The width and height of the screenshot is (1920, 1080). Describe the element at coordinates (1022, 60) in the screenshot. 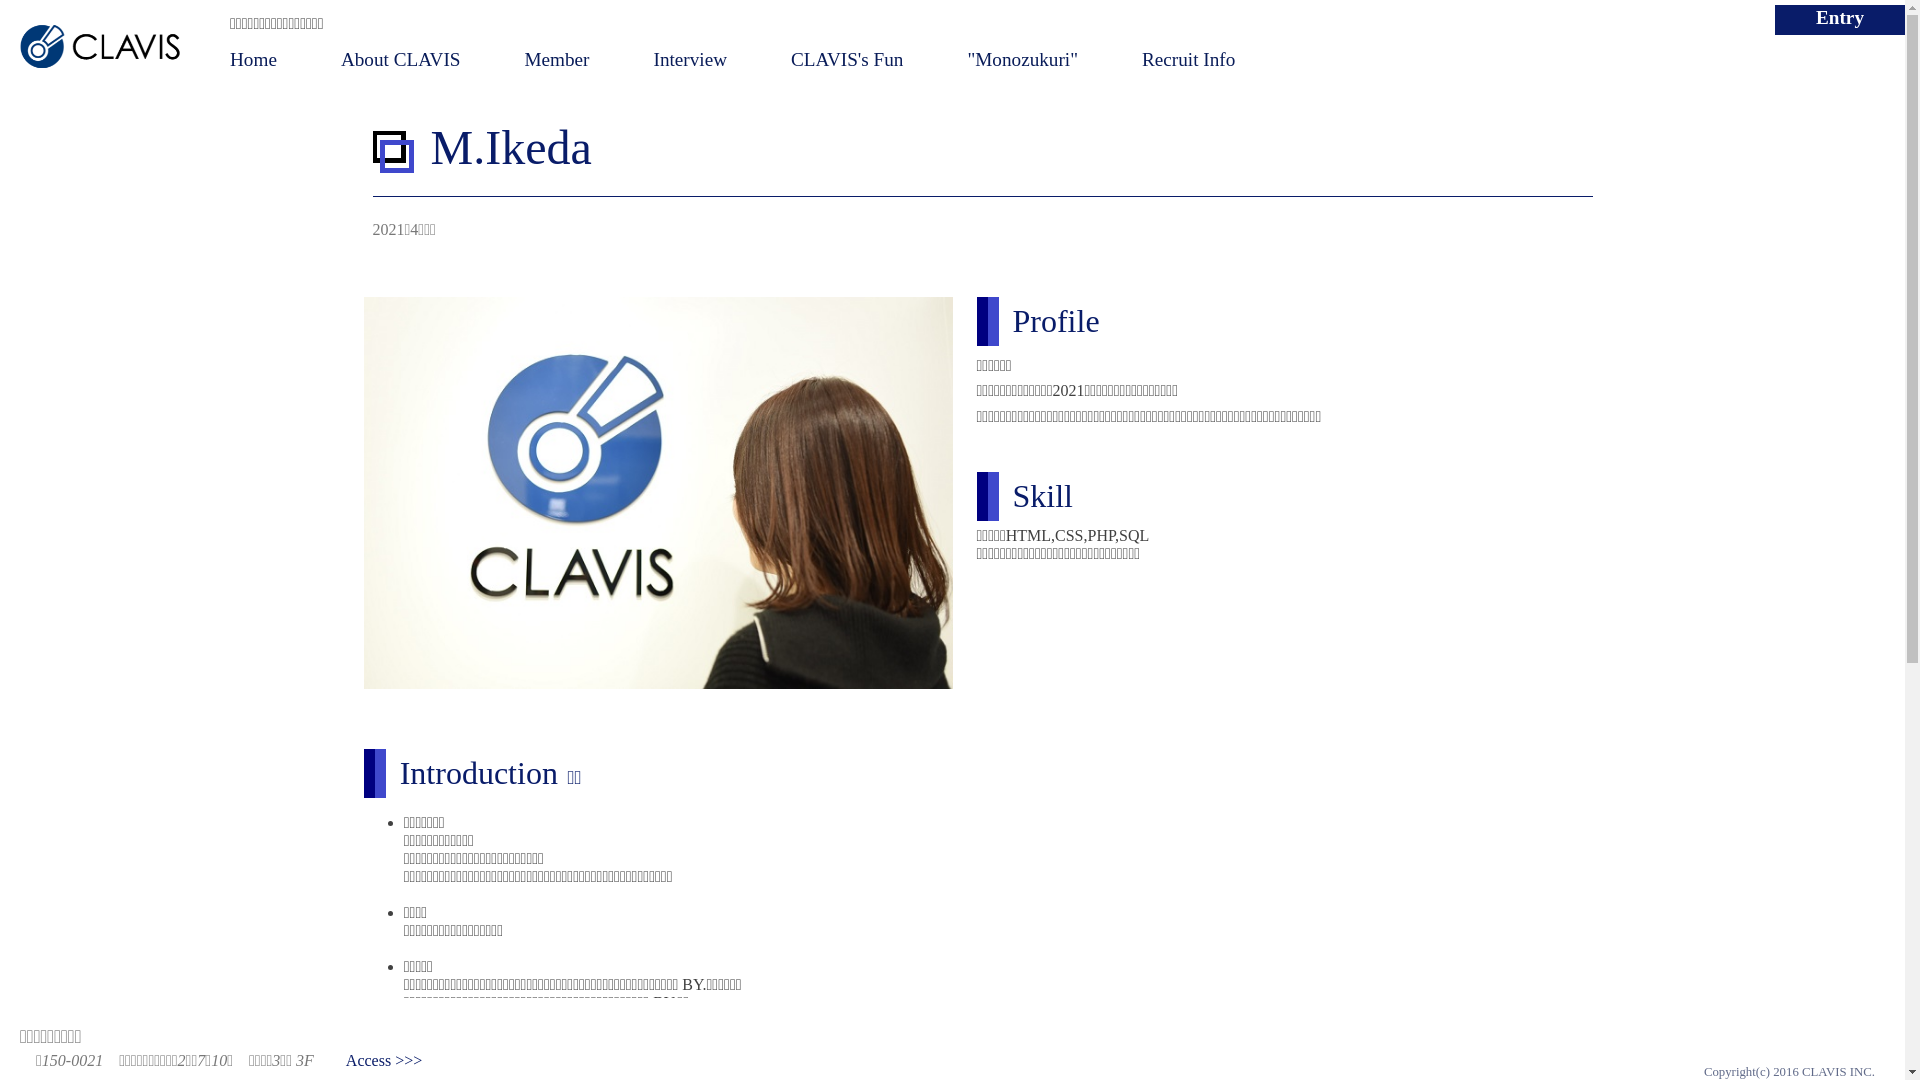

I see `"Monozukuri"` at that location.